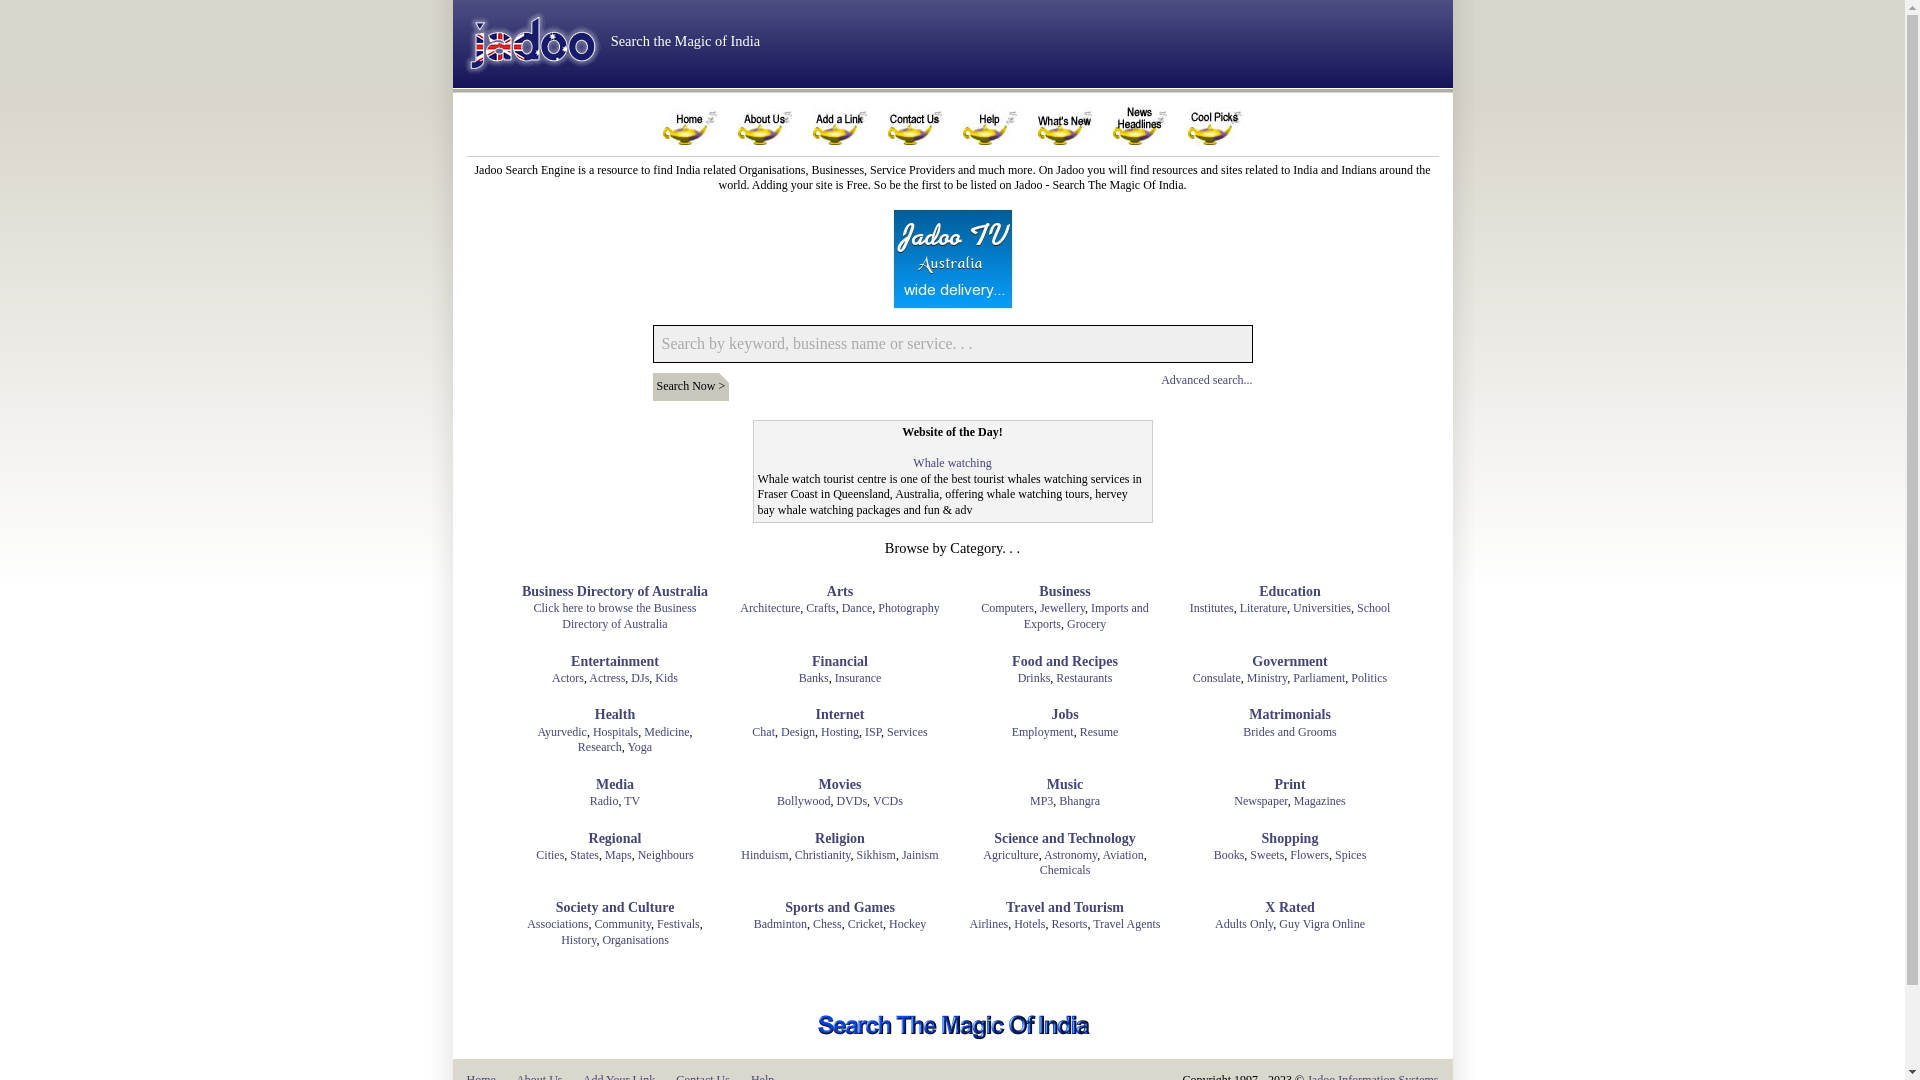  I want to click on Adults Only, so click(1244, 924).